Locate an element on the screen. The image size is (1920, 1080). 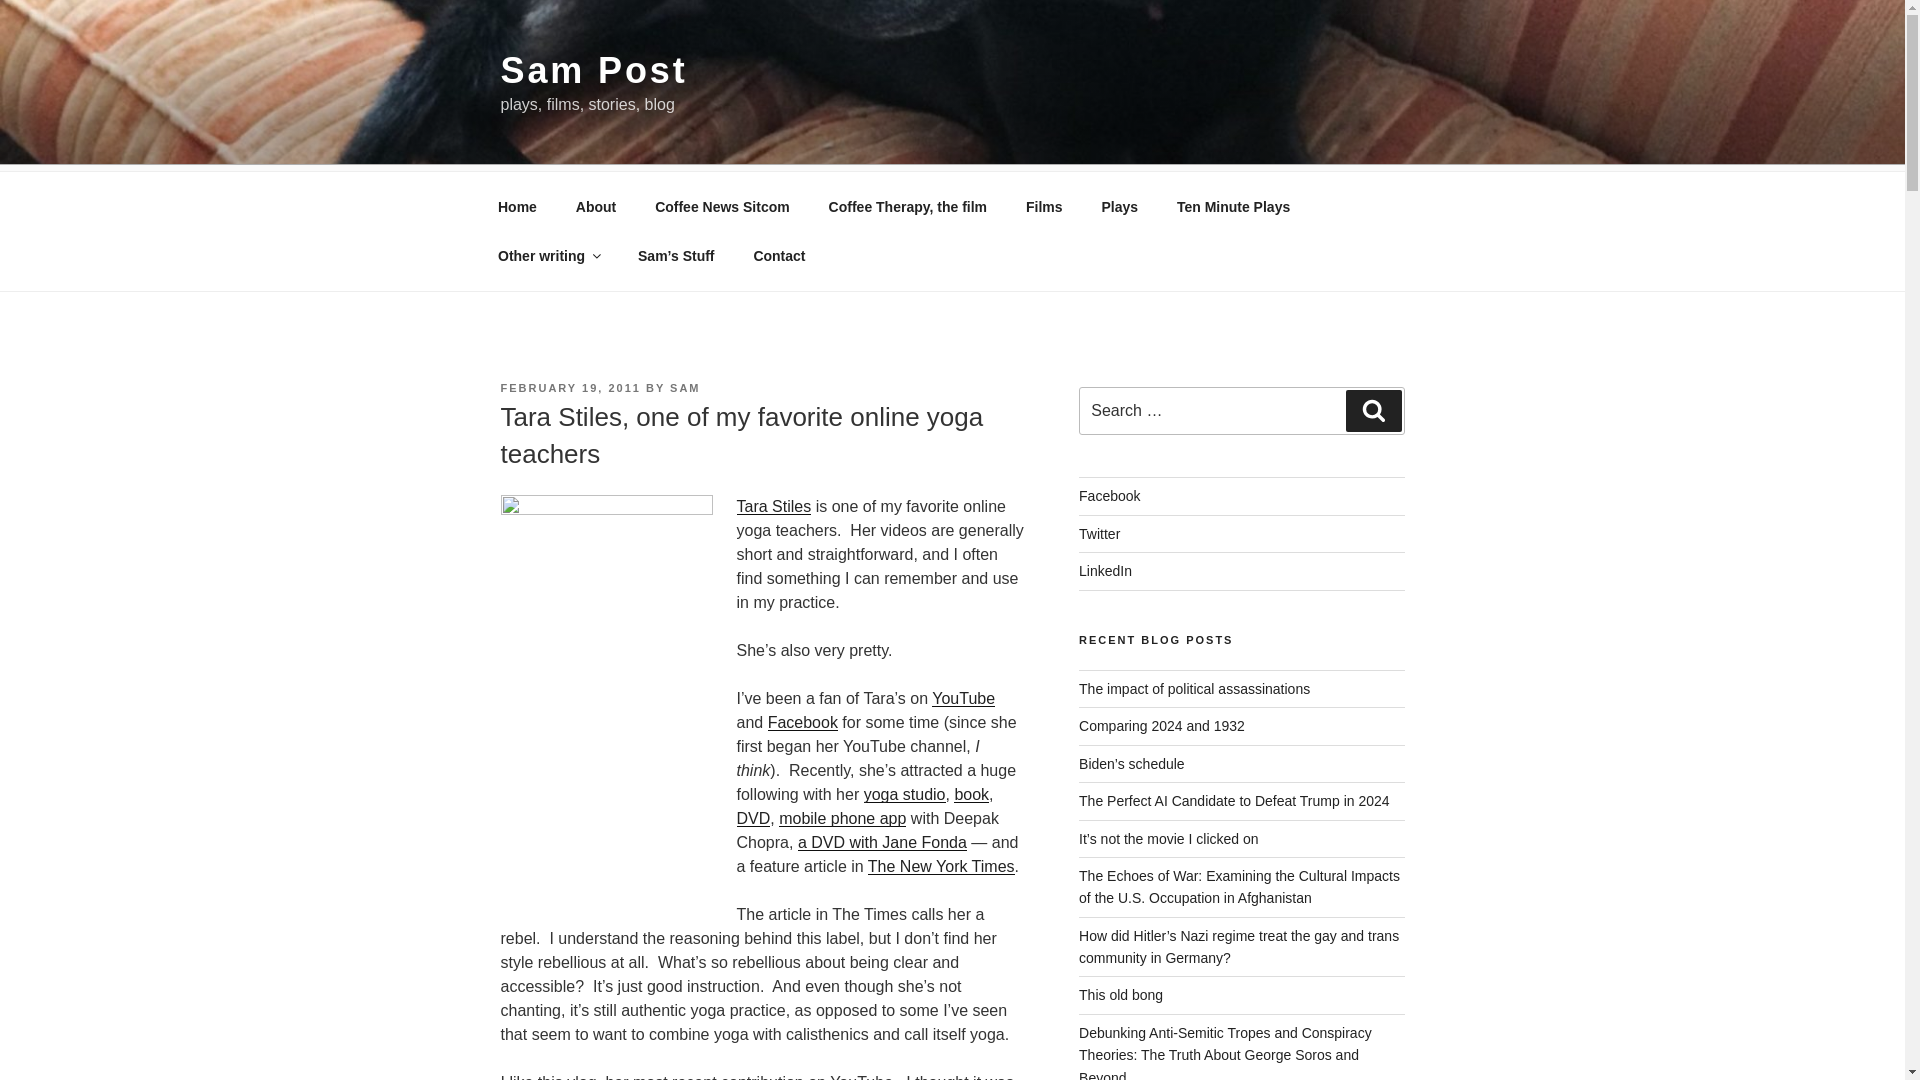
LinkedIn is located at coordinates (1106, 570).